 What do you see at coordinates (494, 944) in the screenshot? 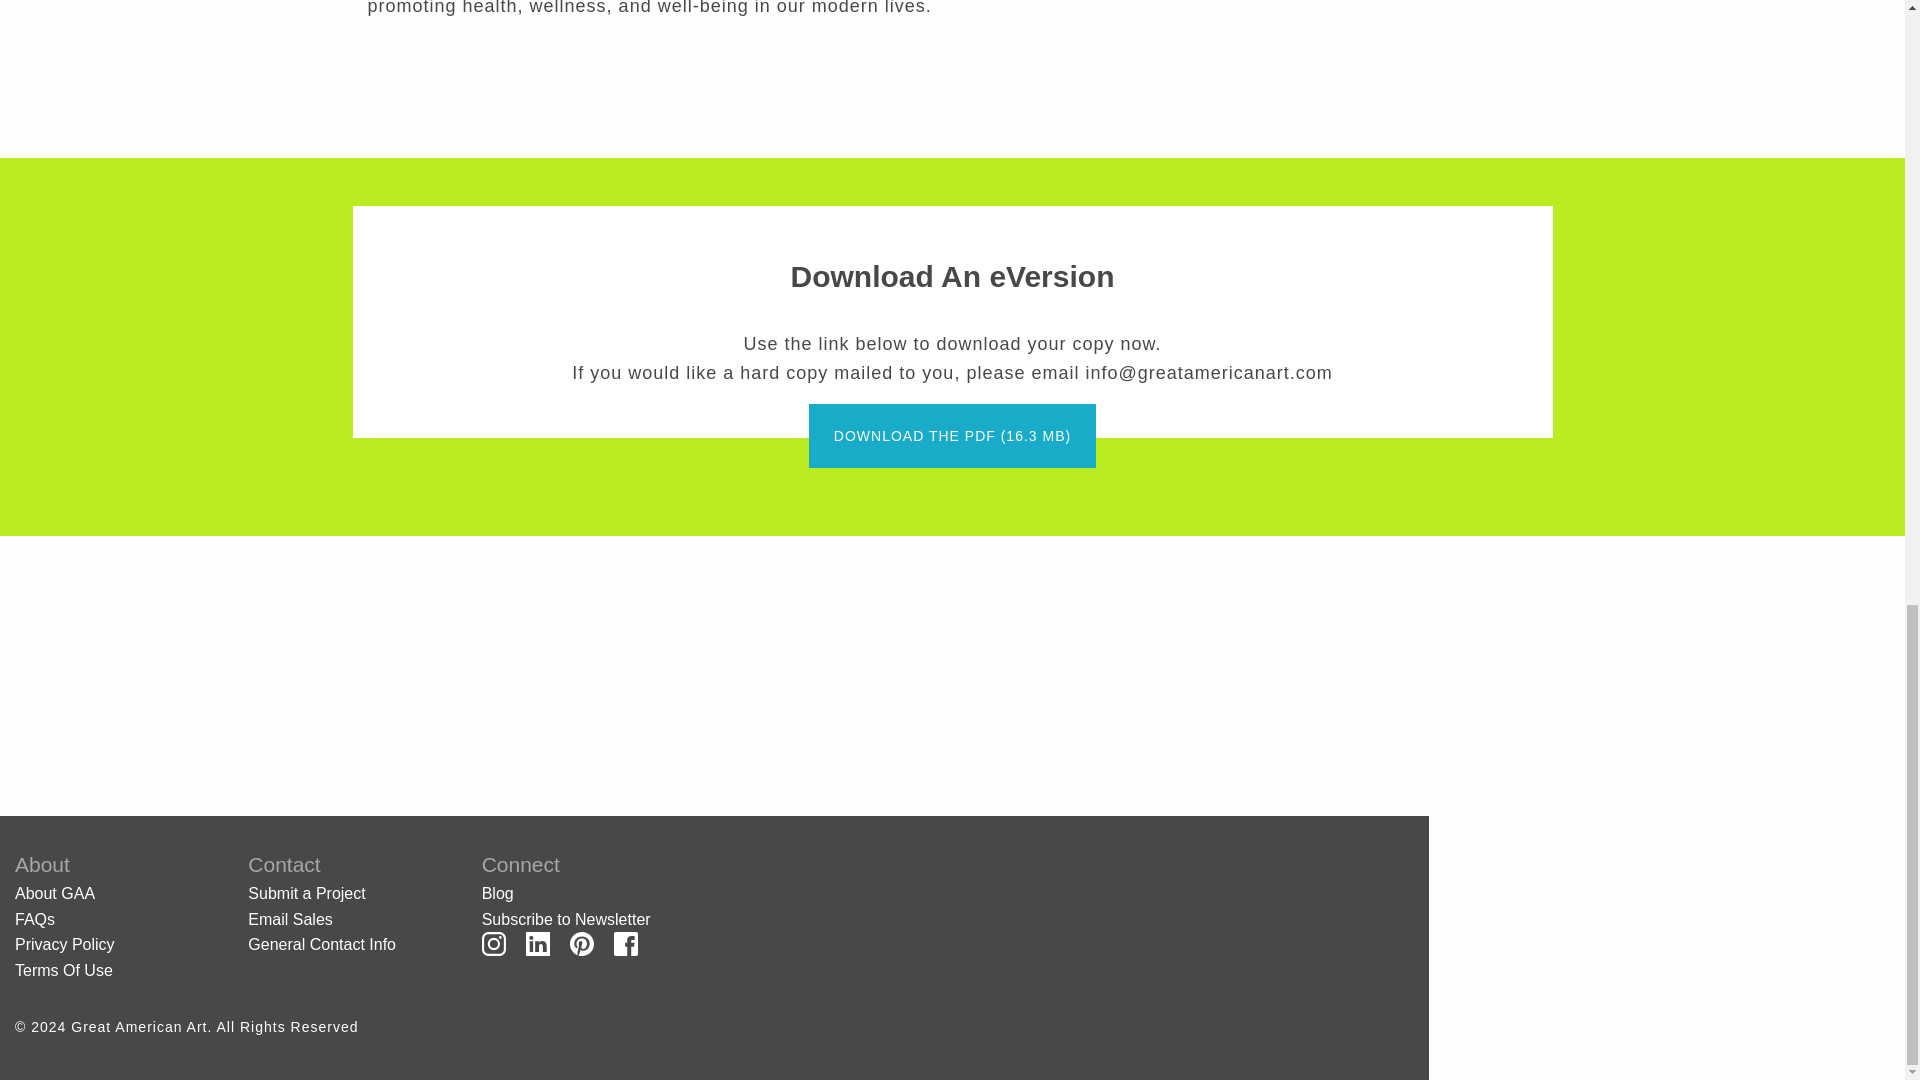
I see `Instagram` at bounding box center [494, 944].